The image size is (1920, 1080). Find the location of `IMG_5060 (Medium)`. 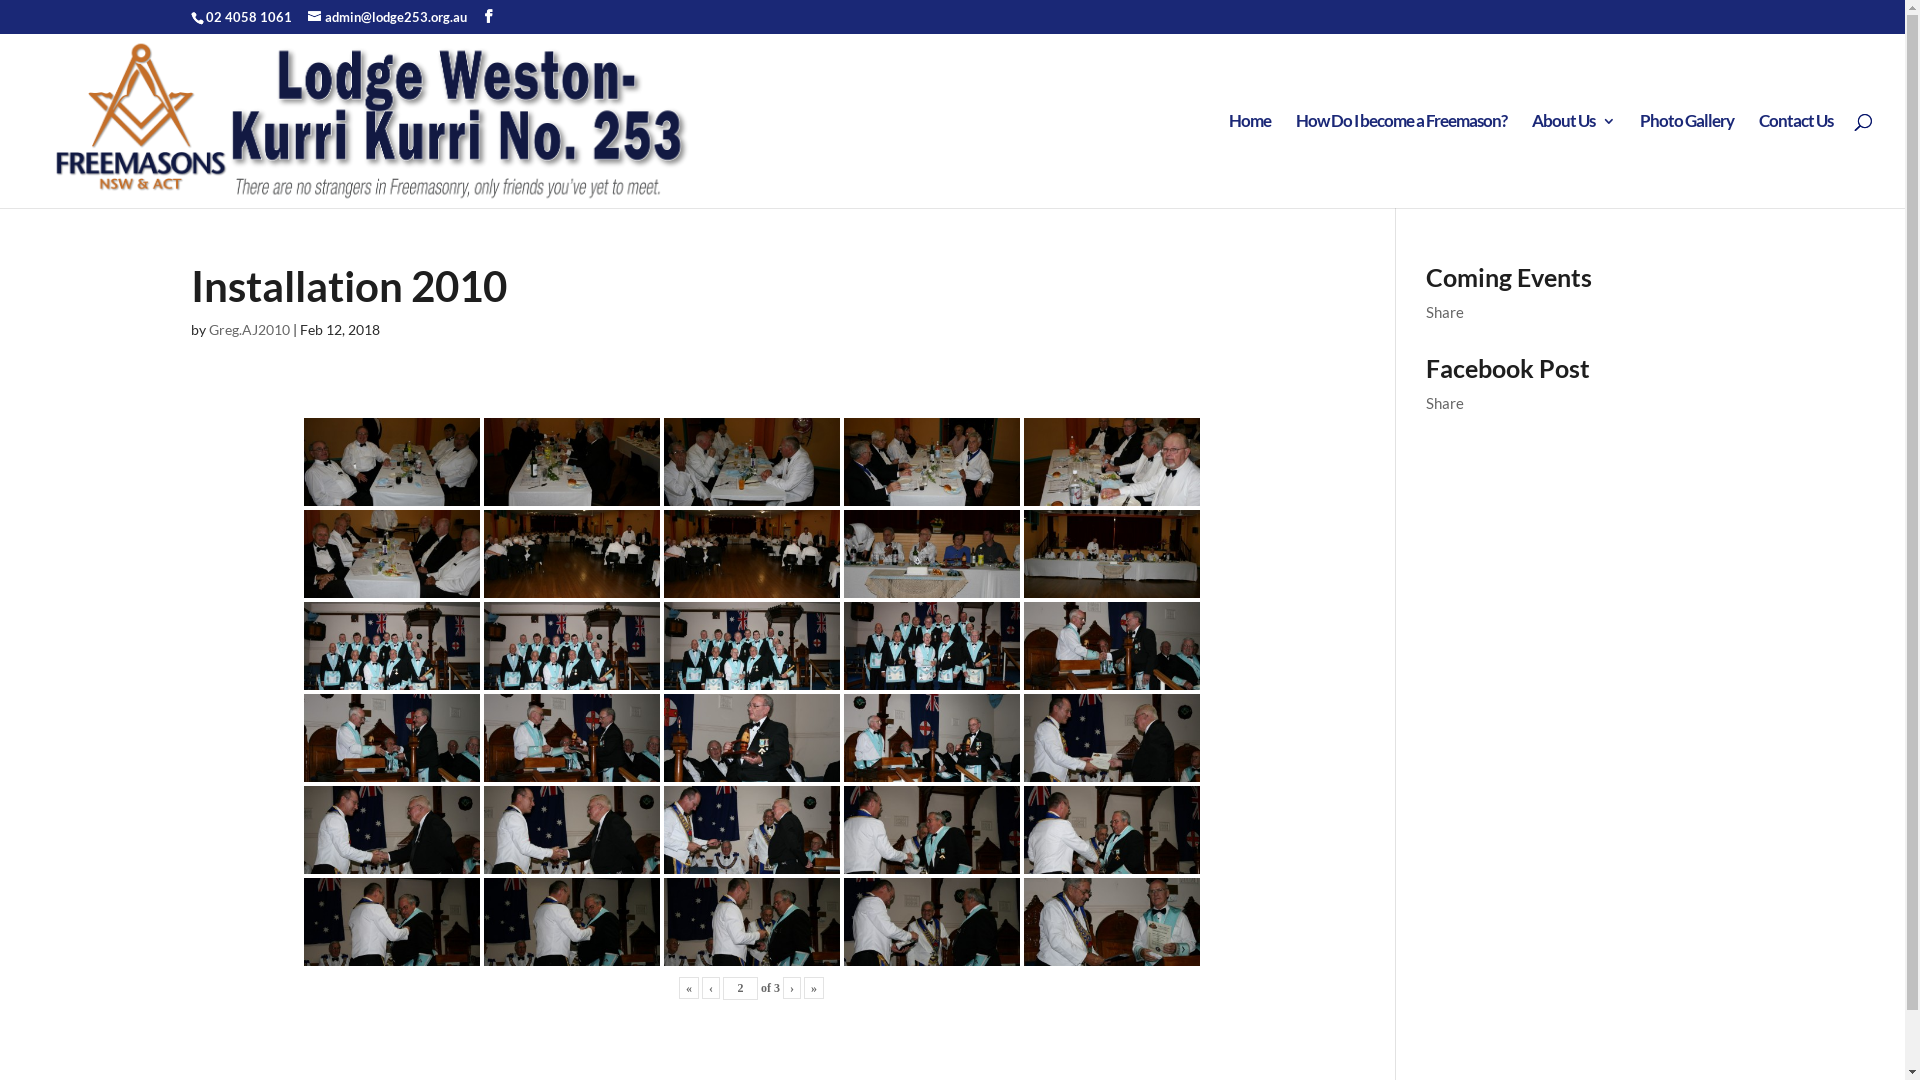

IMG_5060 (Medium) is located at coordinates (1112, 921).